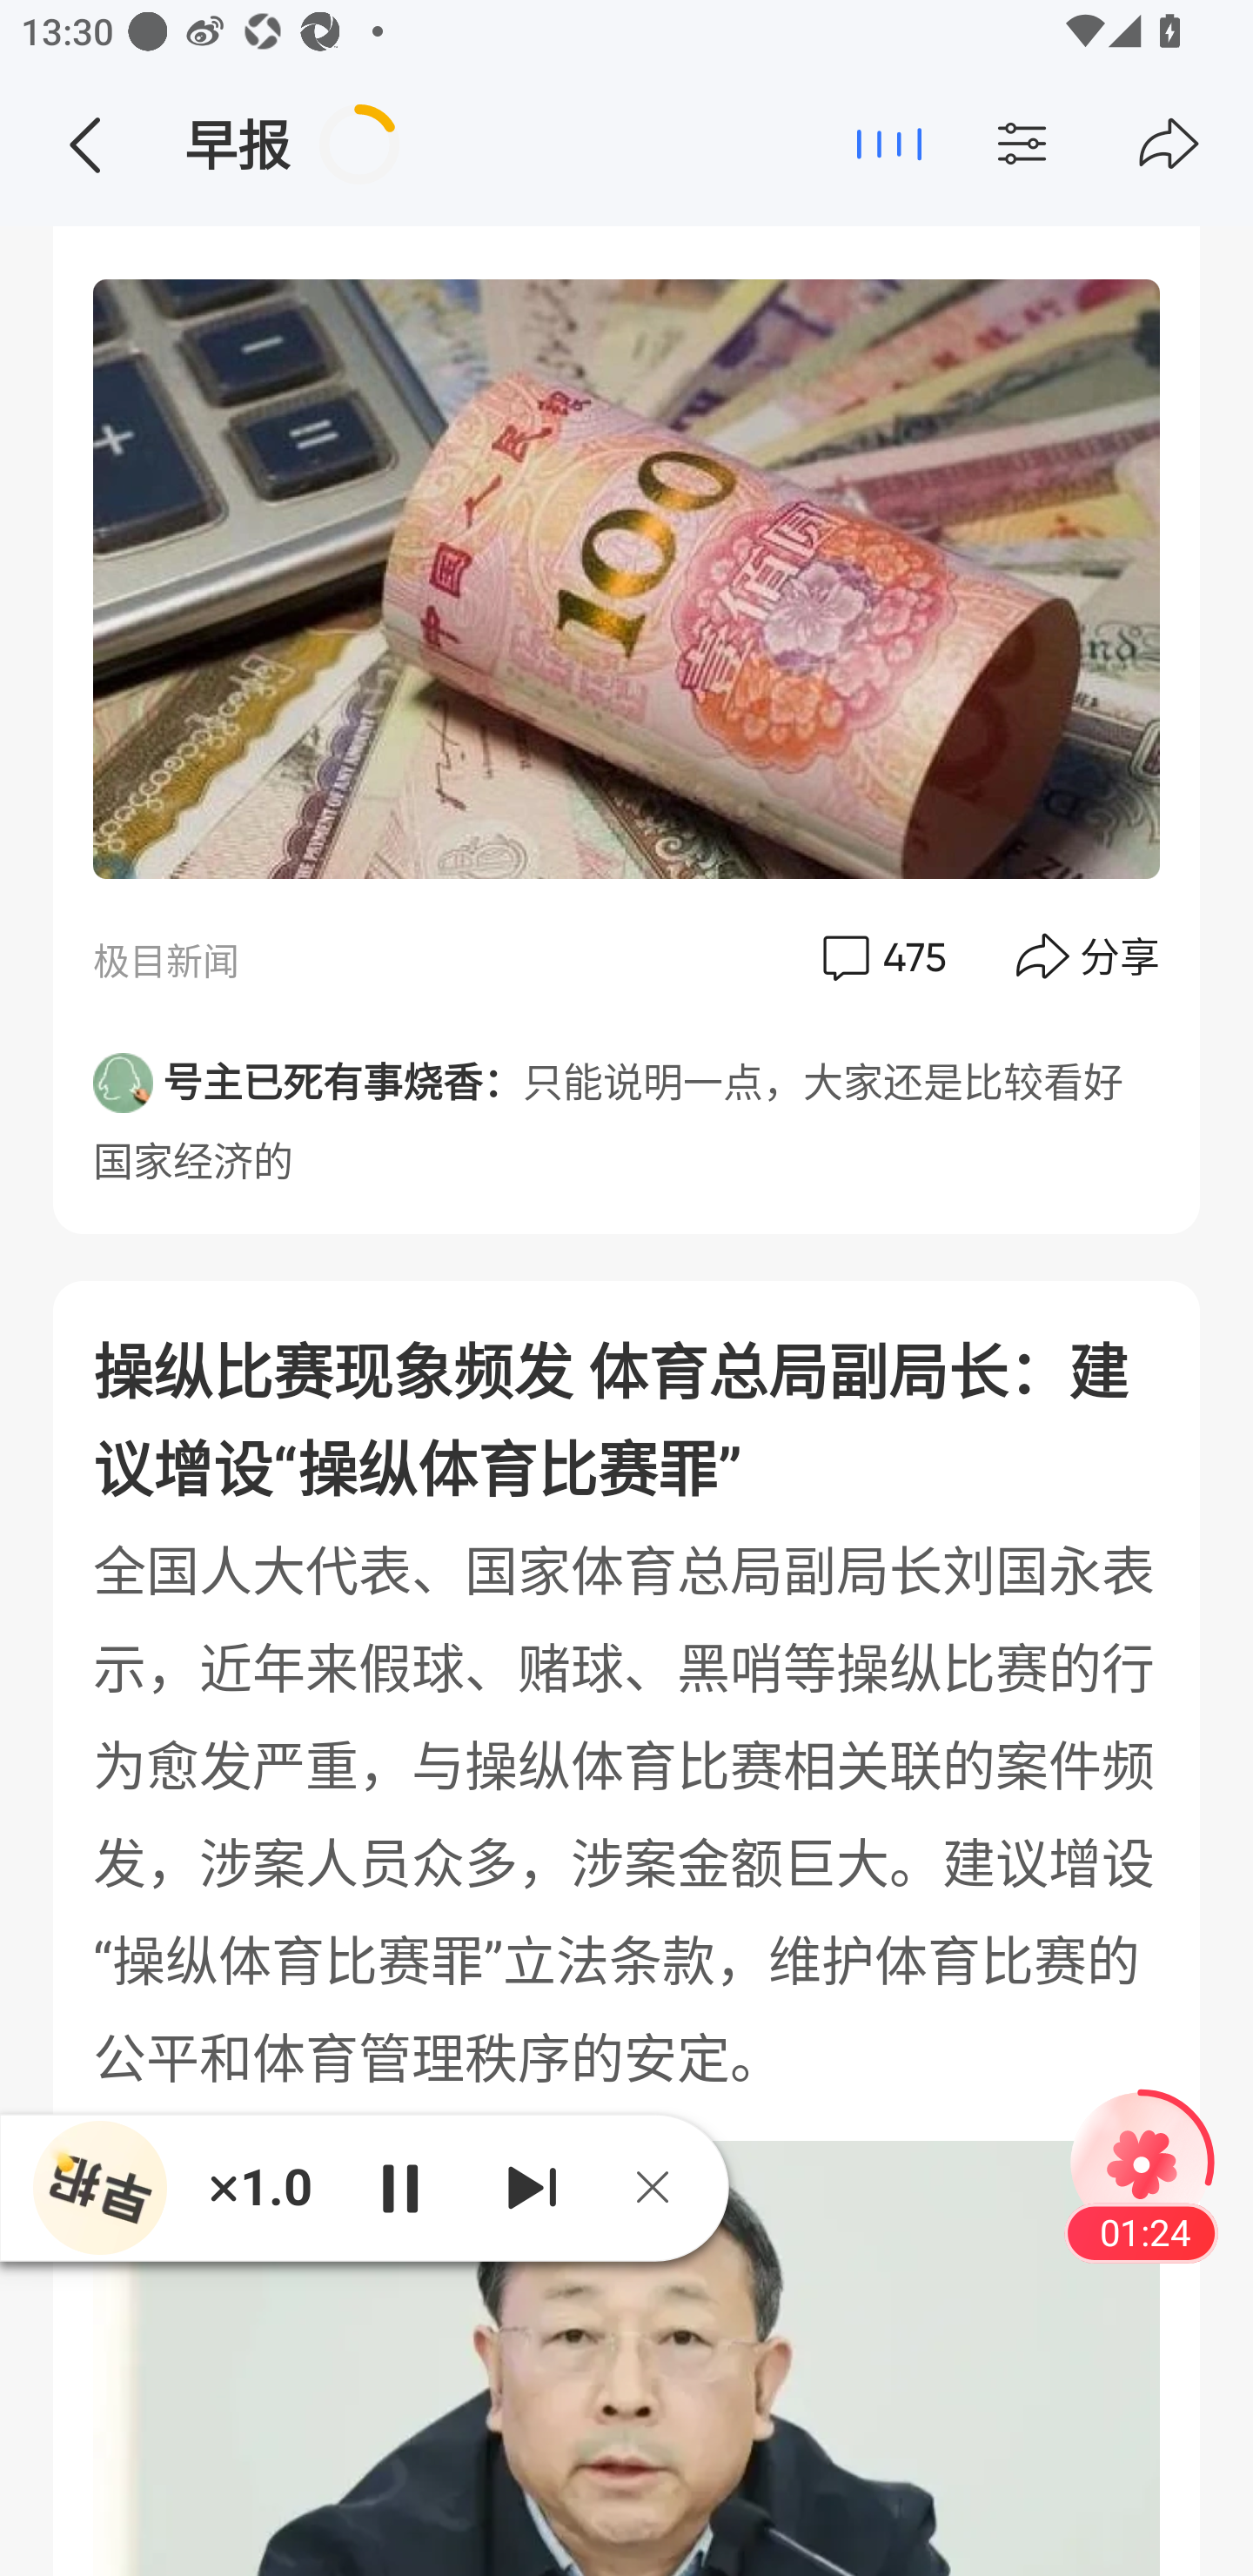 This screenshot has height=2576, width=1253. I want to click on  1.0, so click(259, 2186).